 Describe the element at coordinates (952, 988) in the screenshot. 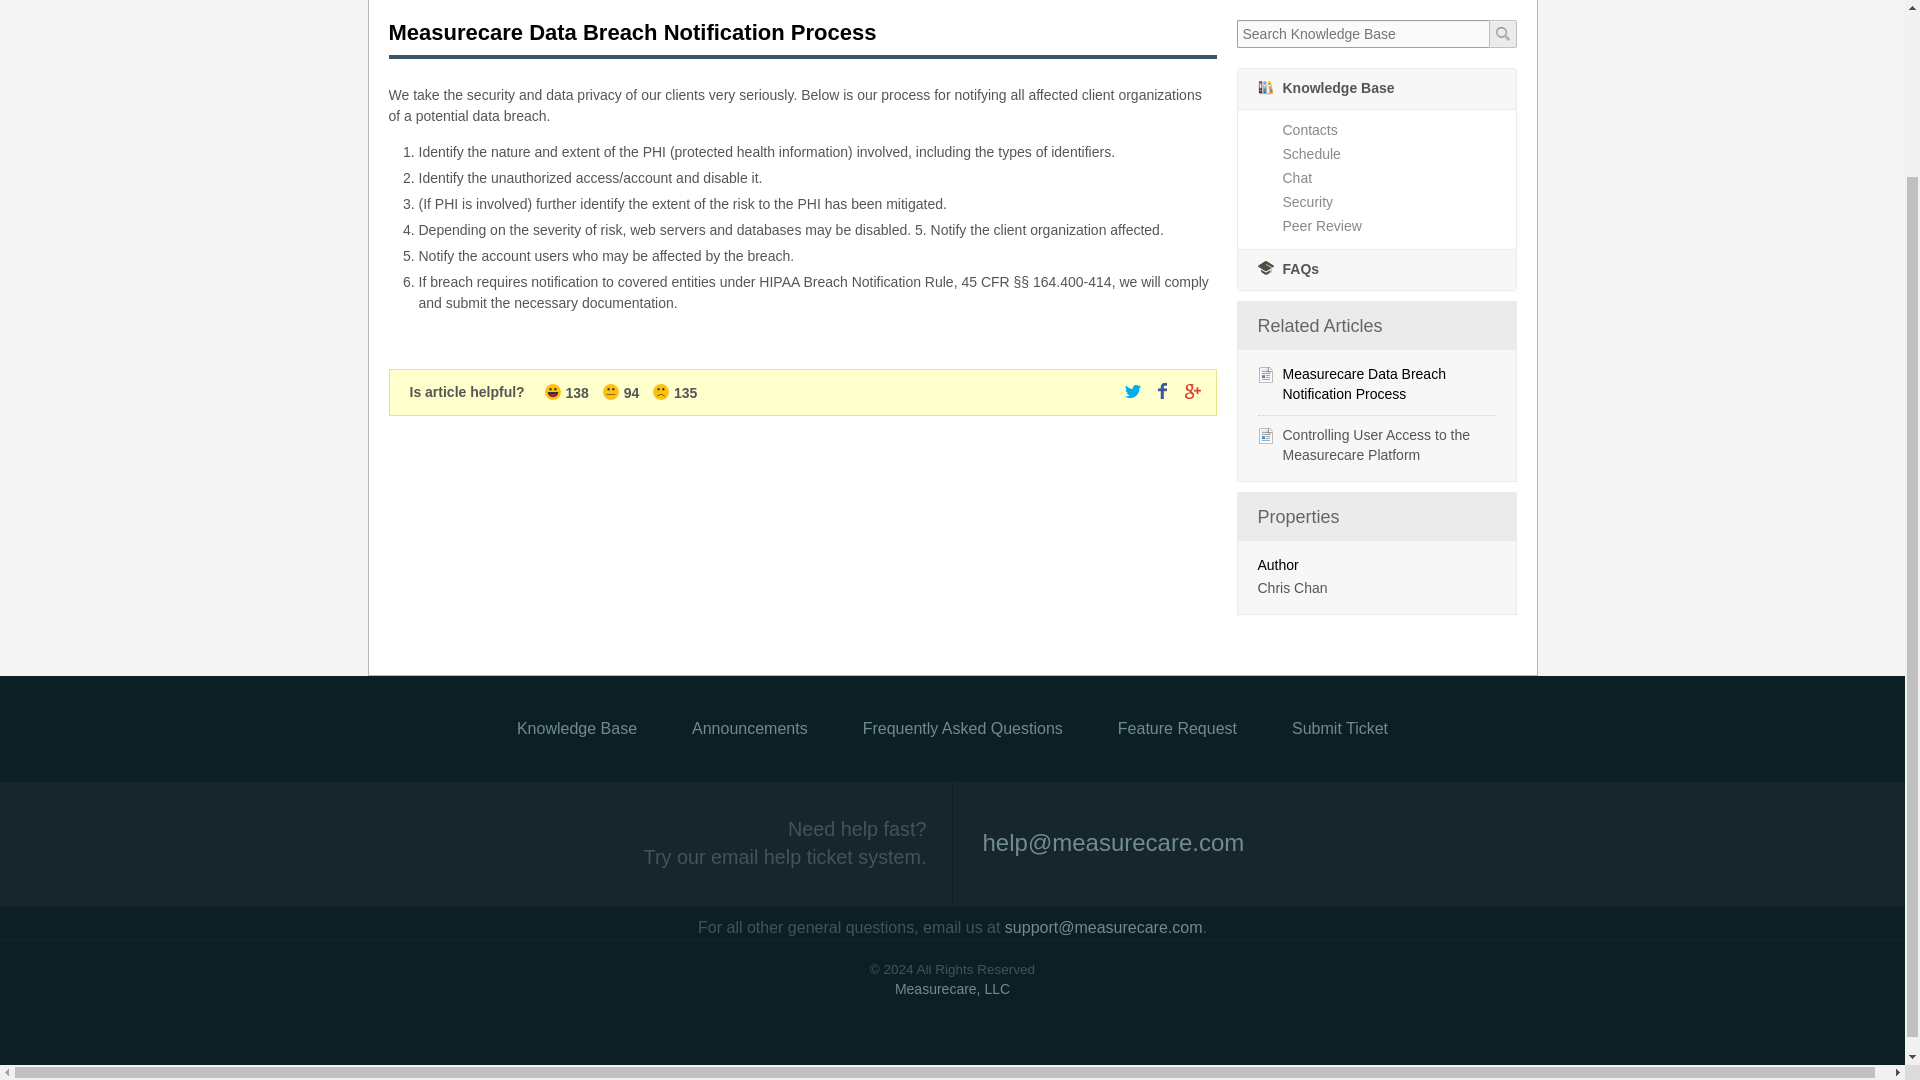

I see `Measurecare, LLC` at that location.